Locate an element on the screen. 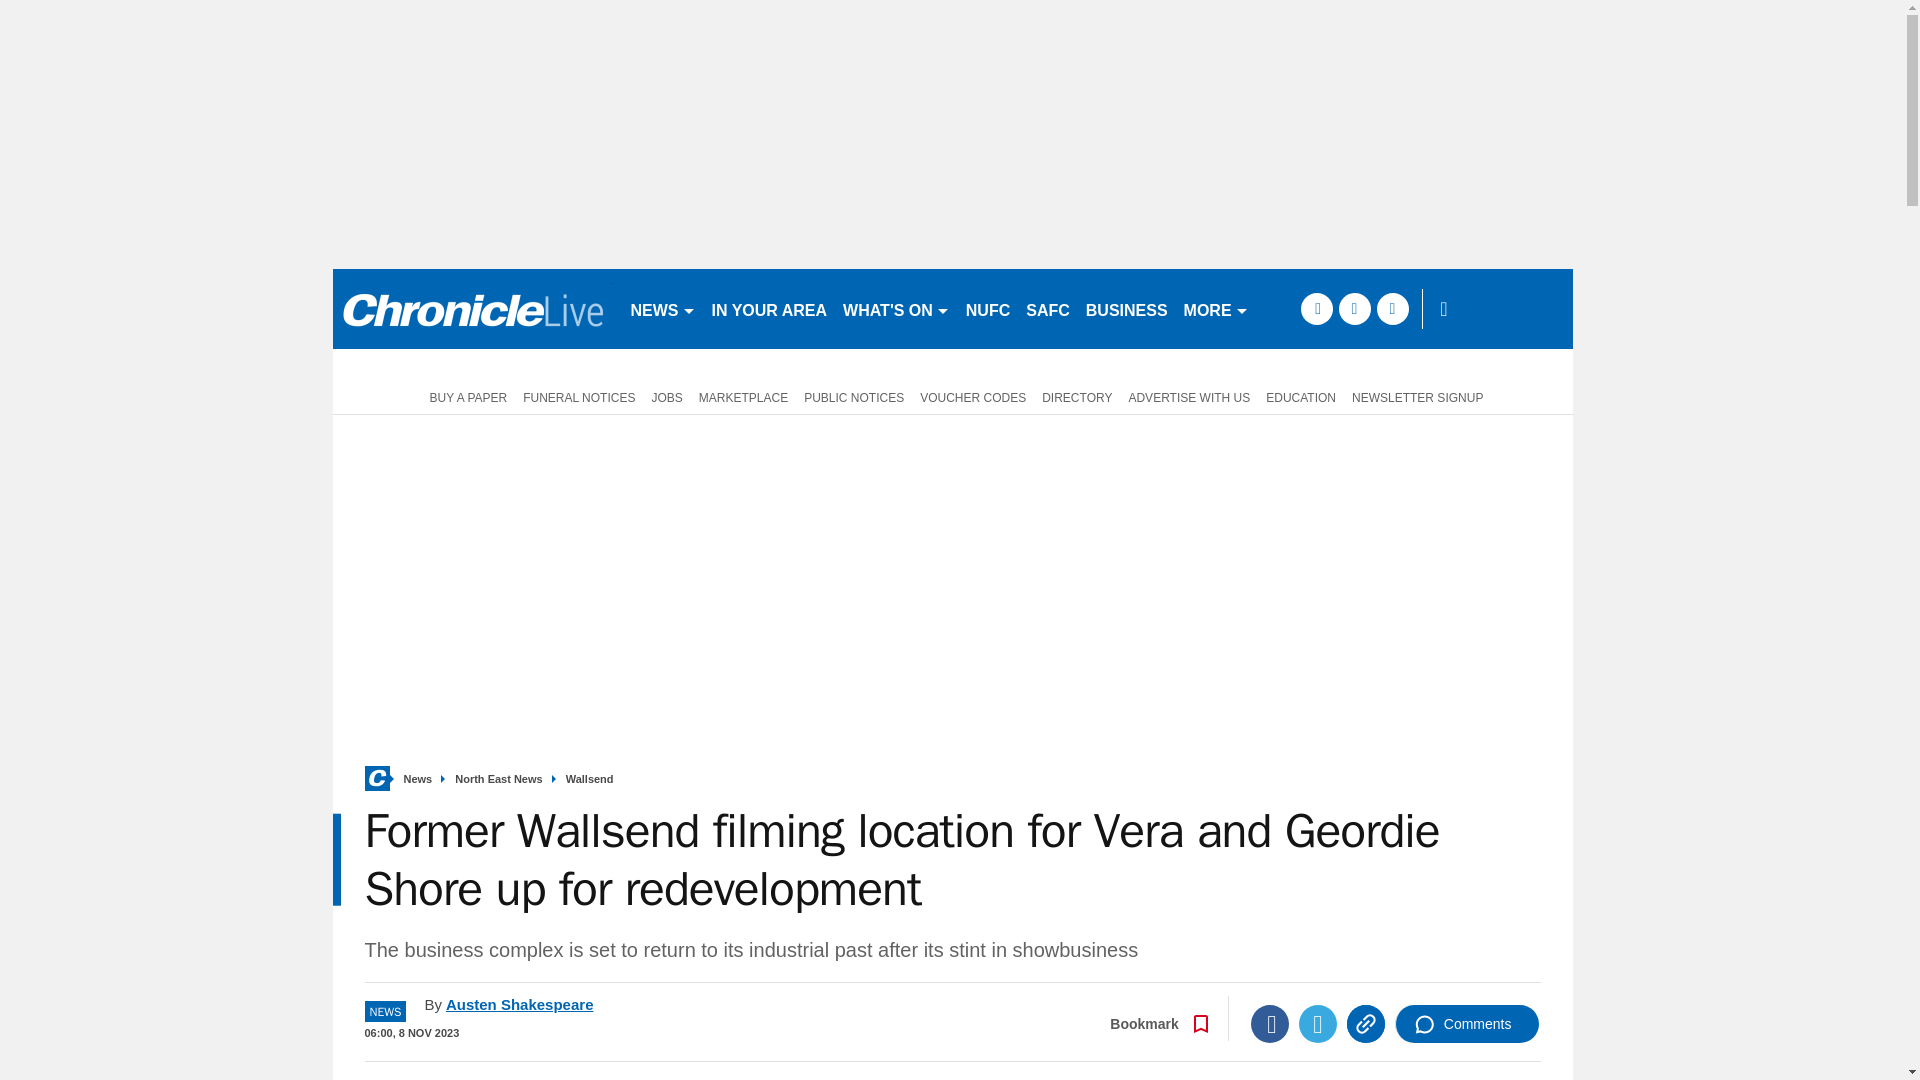 This screenshot has height=1080, width=1920. MORE is located at coordinates (1216, 308).